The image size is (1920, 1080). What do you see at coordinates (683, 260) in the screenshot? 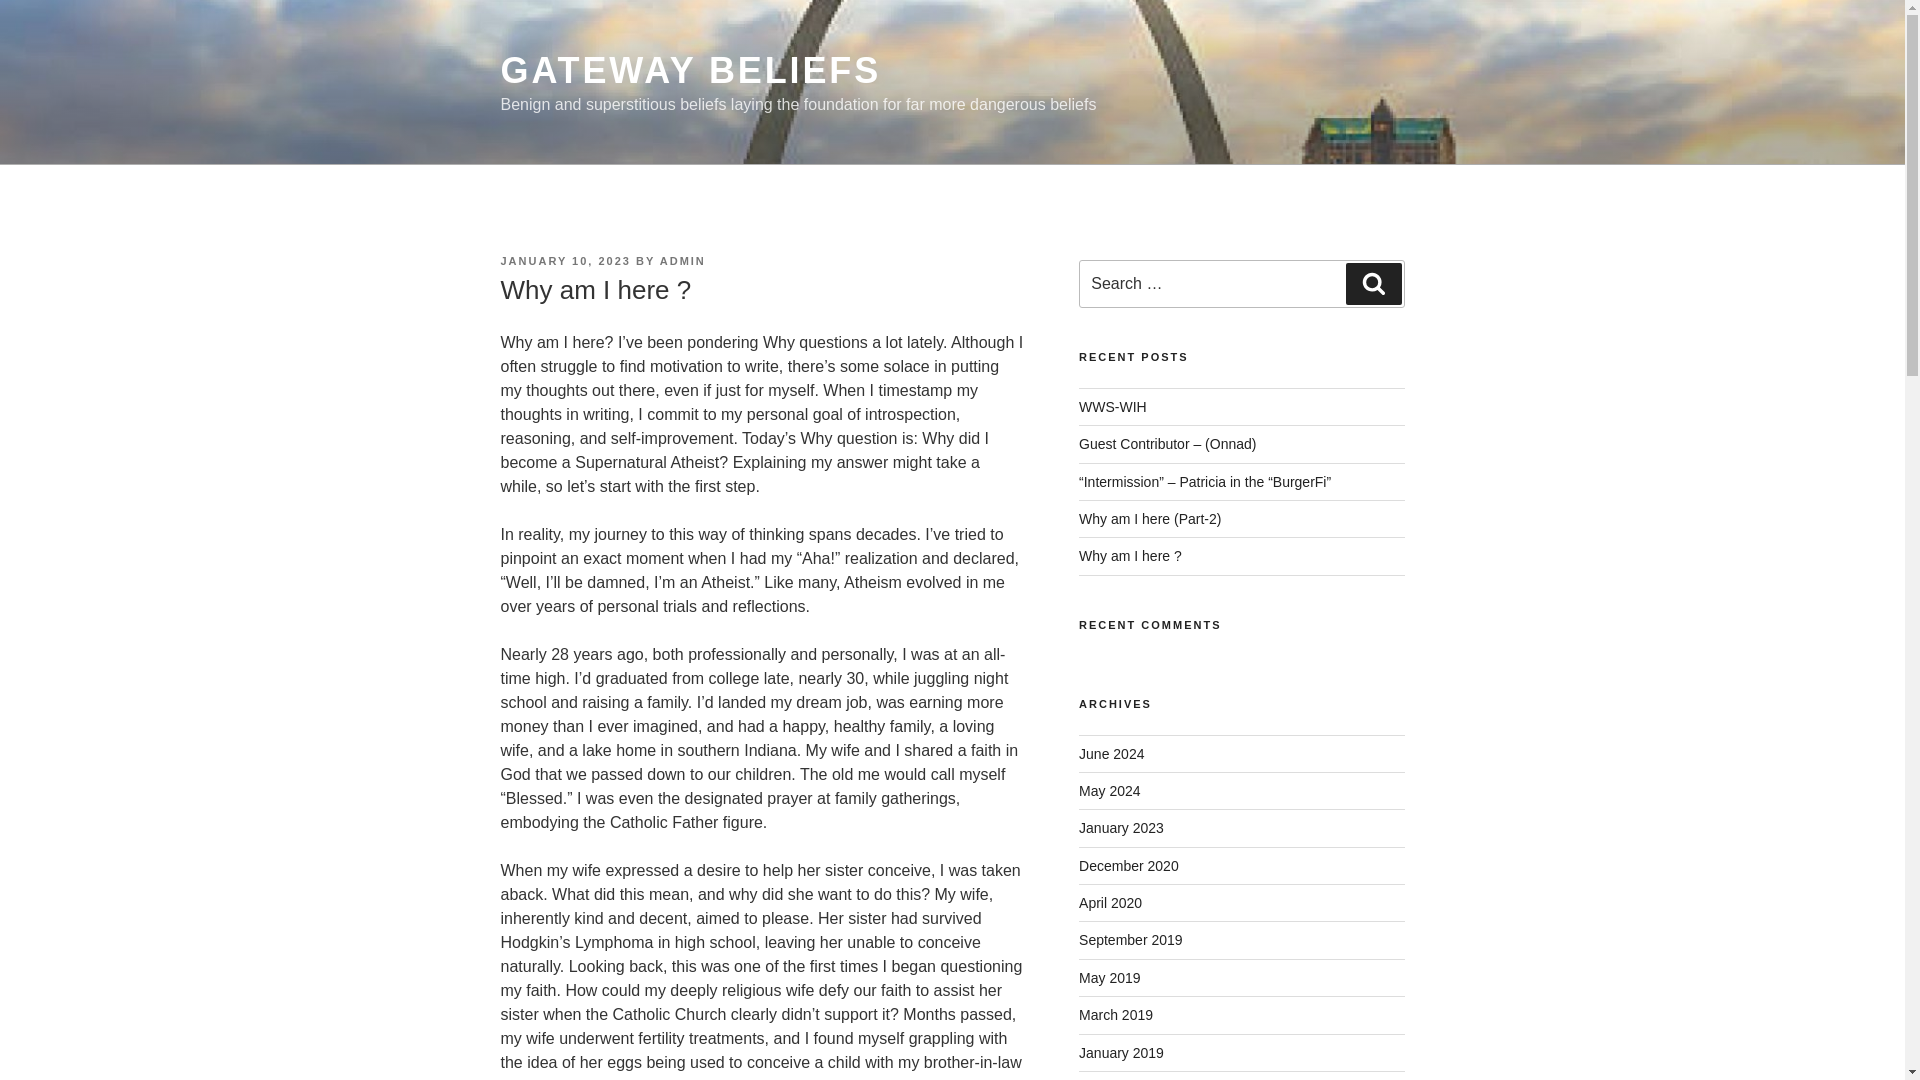
I see `ADMIN` at bounding box center [683, 260].